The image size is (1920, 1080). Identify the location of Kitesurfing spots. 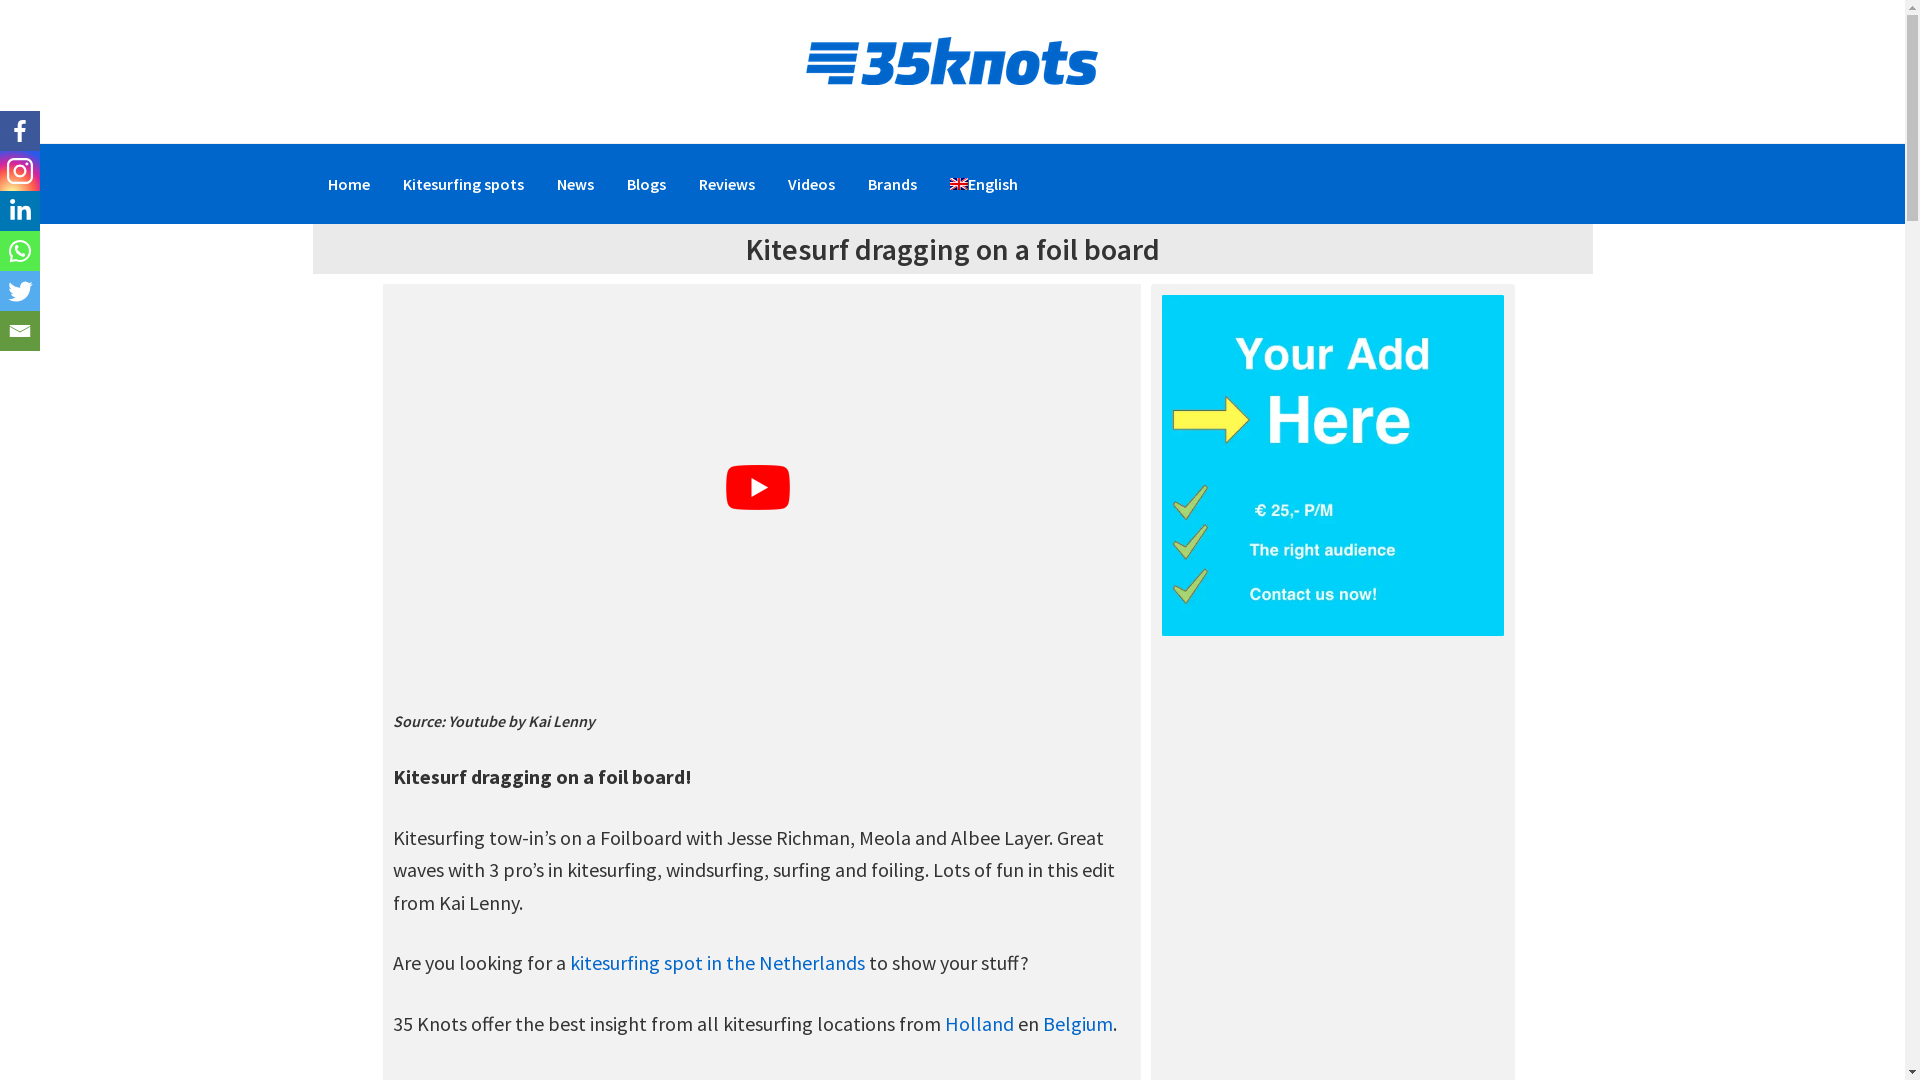
(464, 184).